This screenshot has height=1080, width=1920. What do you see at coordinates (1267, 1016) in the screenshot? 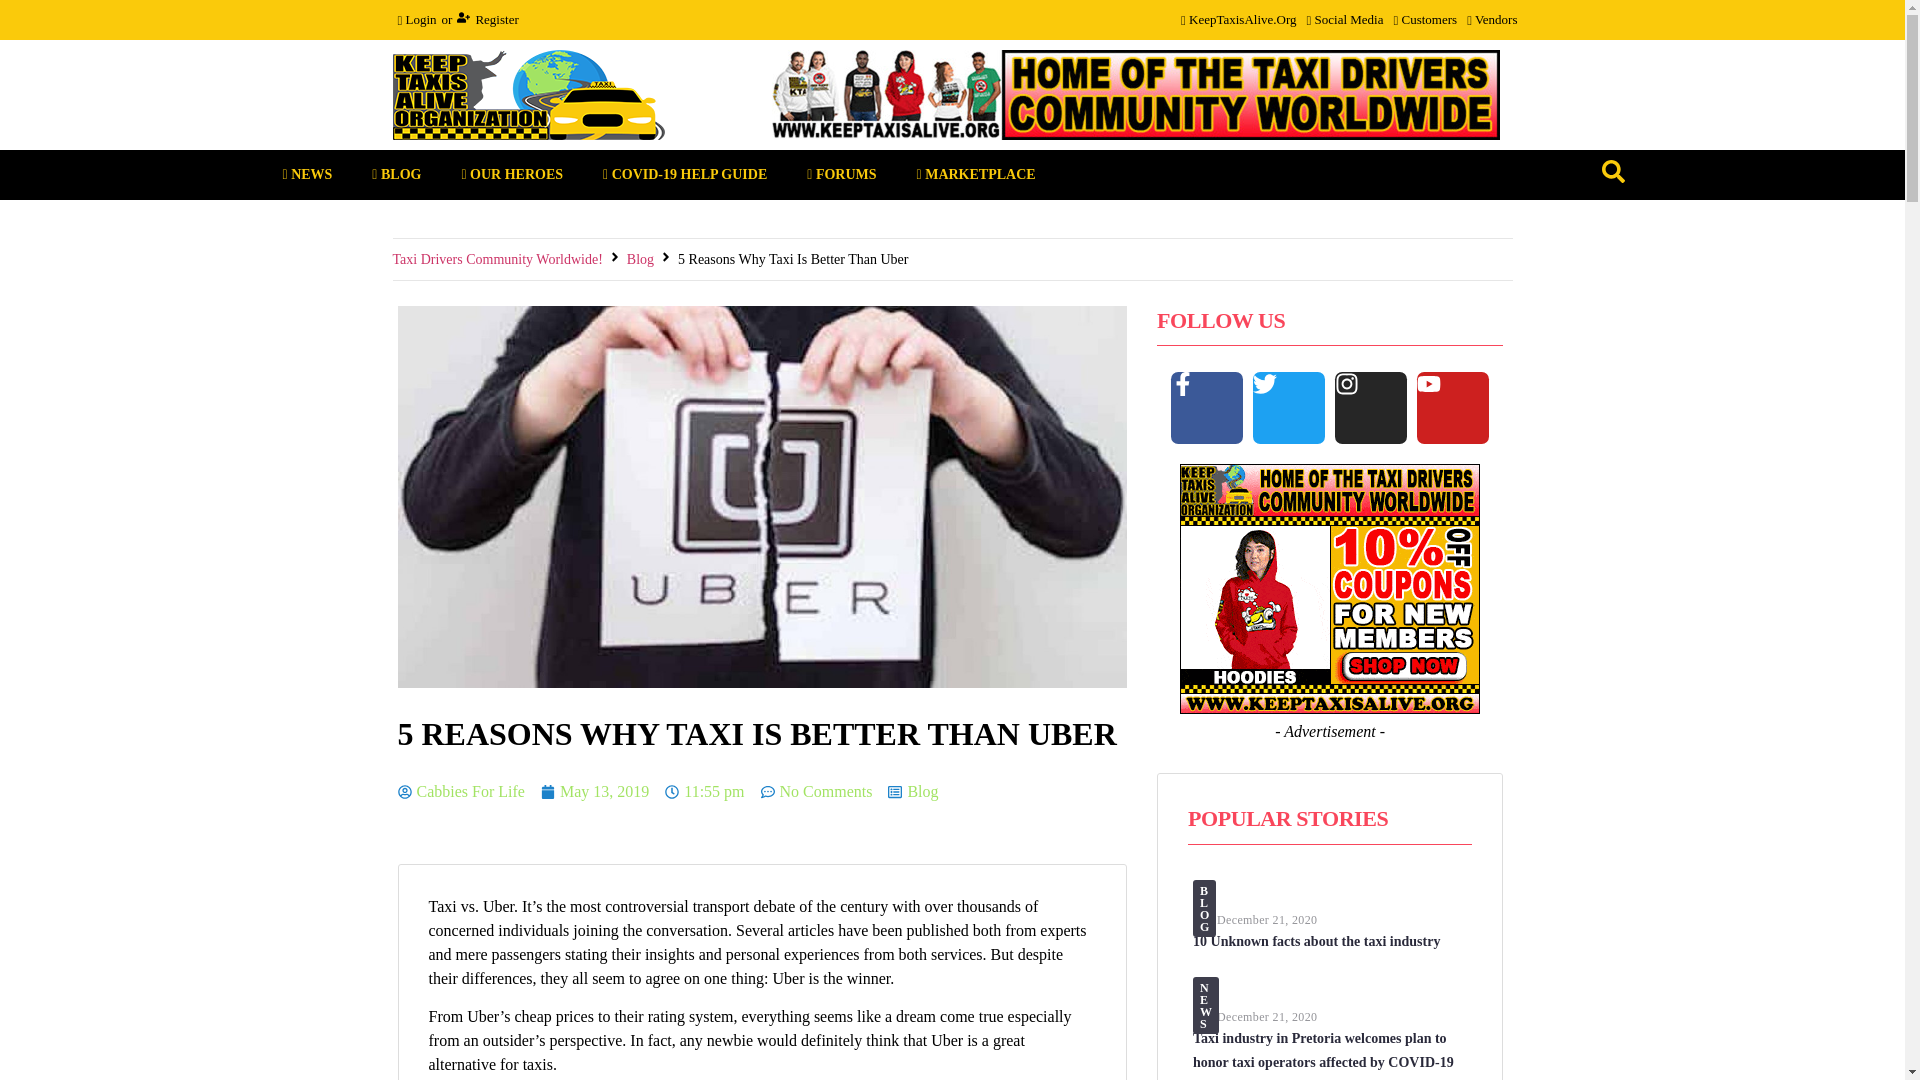
I see `2020-12-21T06:06:56-06:00` at bounding box center [1267, 1016].